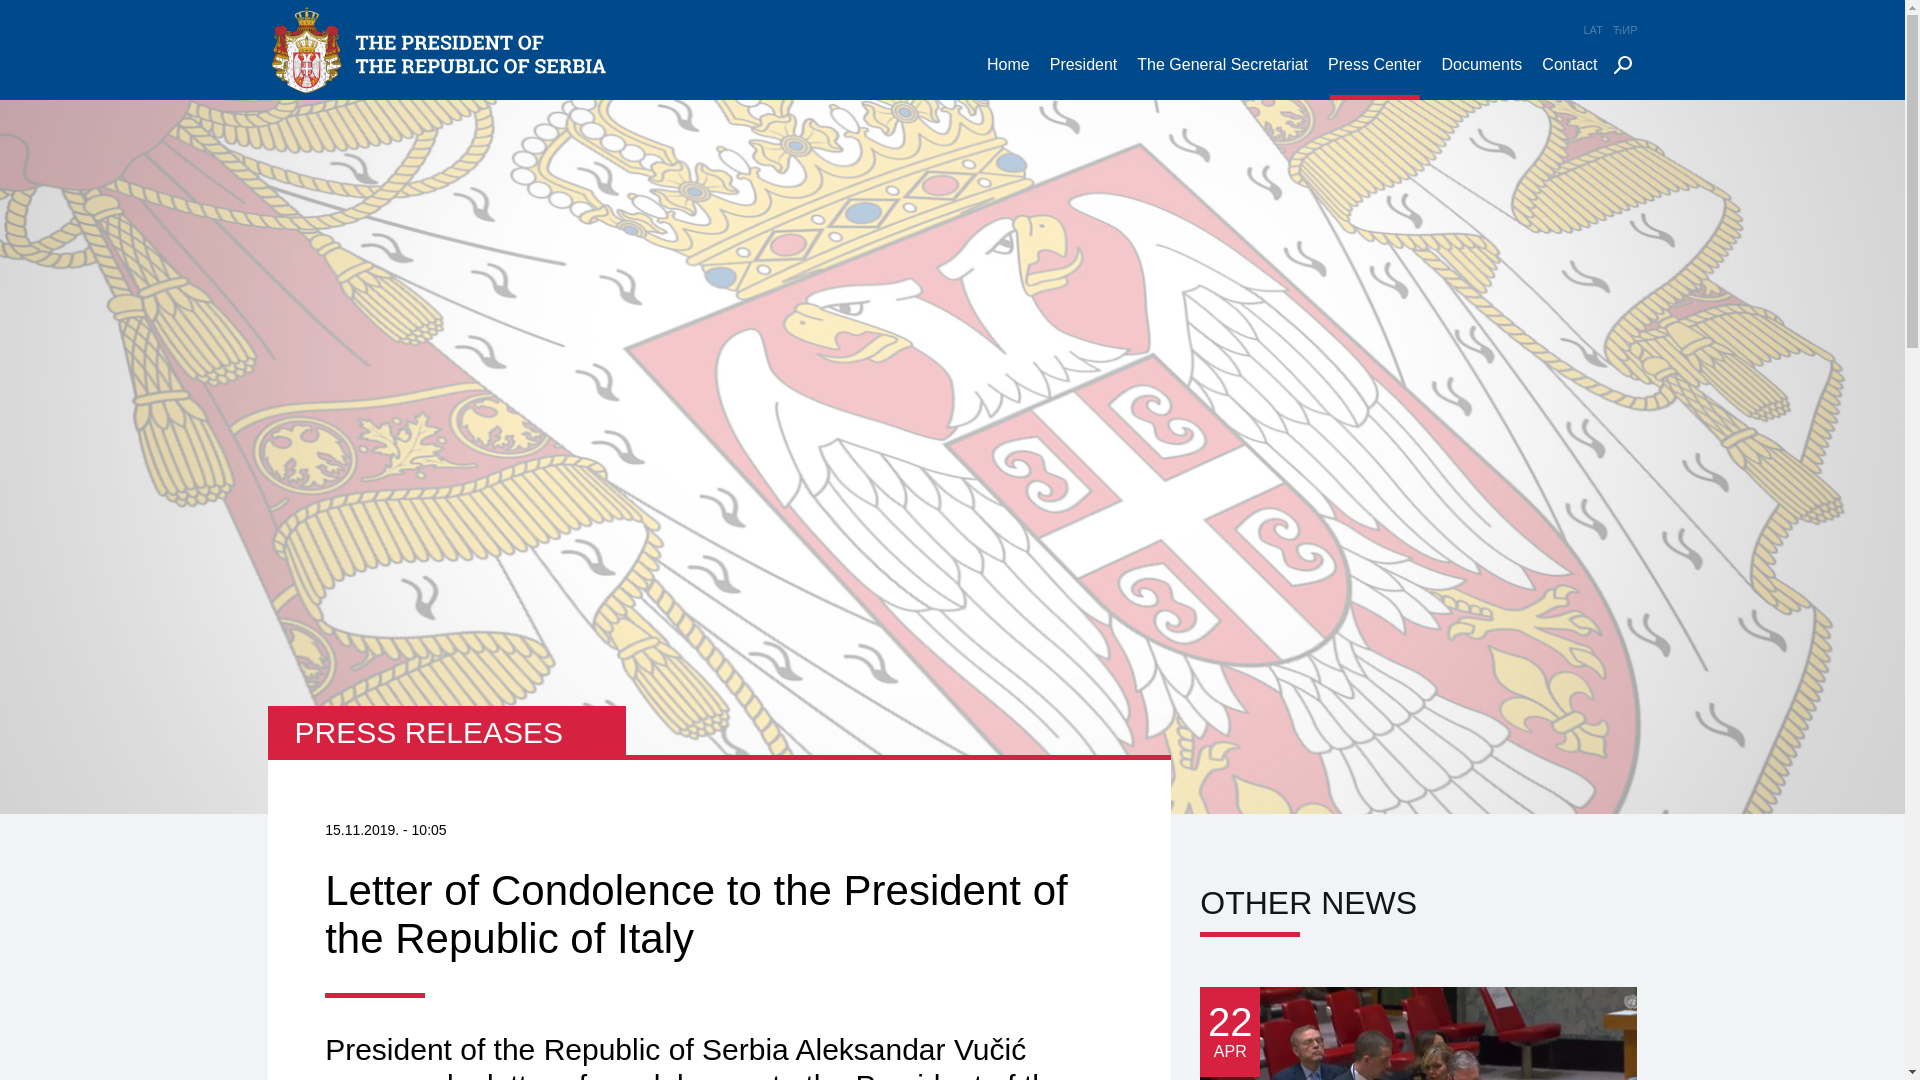  What do you see at coordinates (1222, 78) in the screenshot?
I see `The General Secretariat` at bounding box center [1222, 78].